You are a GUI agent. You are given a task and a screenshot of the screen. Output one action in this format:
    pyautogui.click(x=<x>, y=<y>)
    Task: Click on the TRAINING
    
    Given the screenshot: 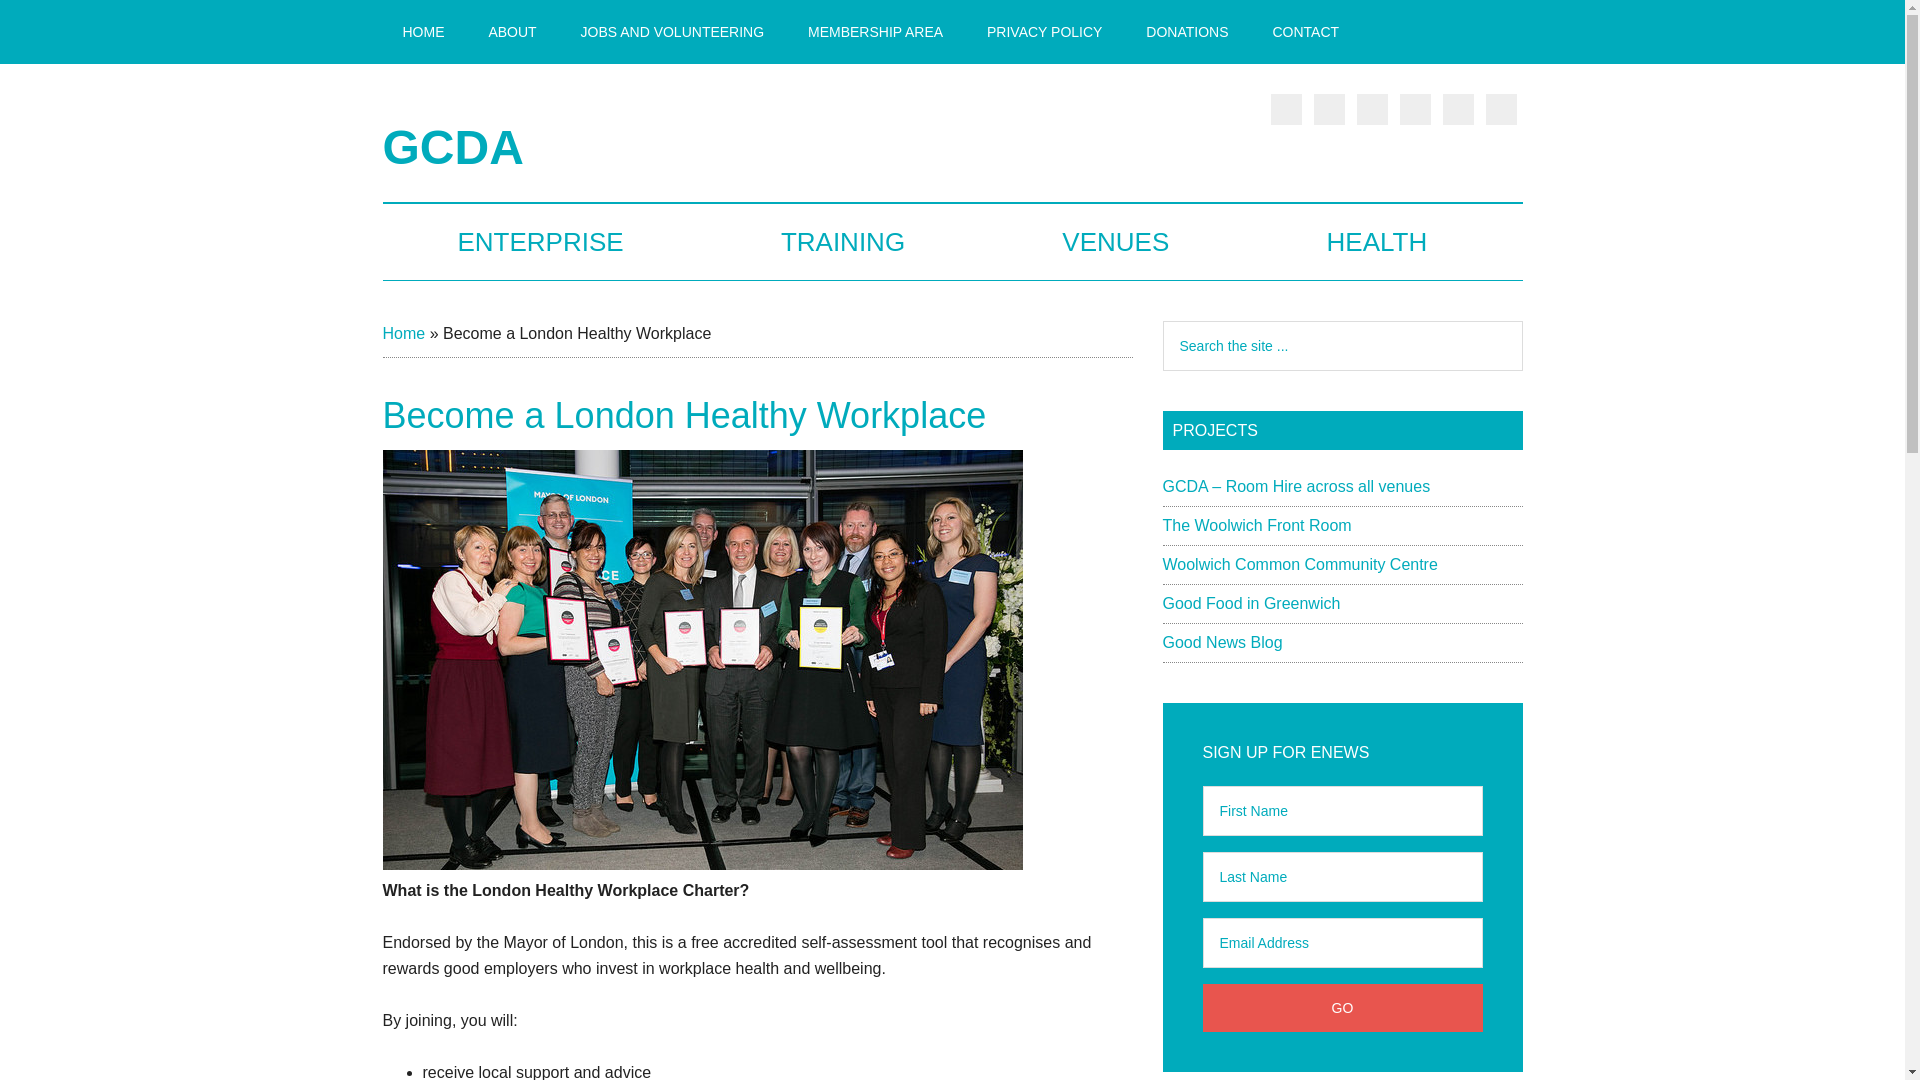 What is the action you would take?
    pyautogui.click(x=842, y=242)
    